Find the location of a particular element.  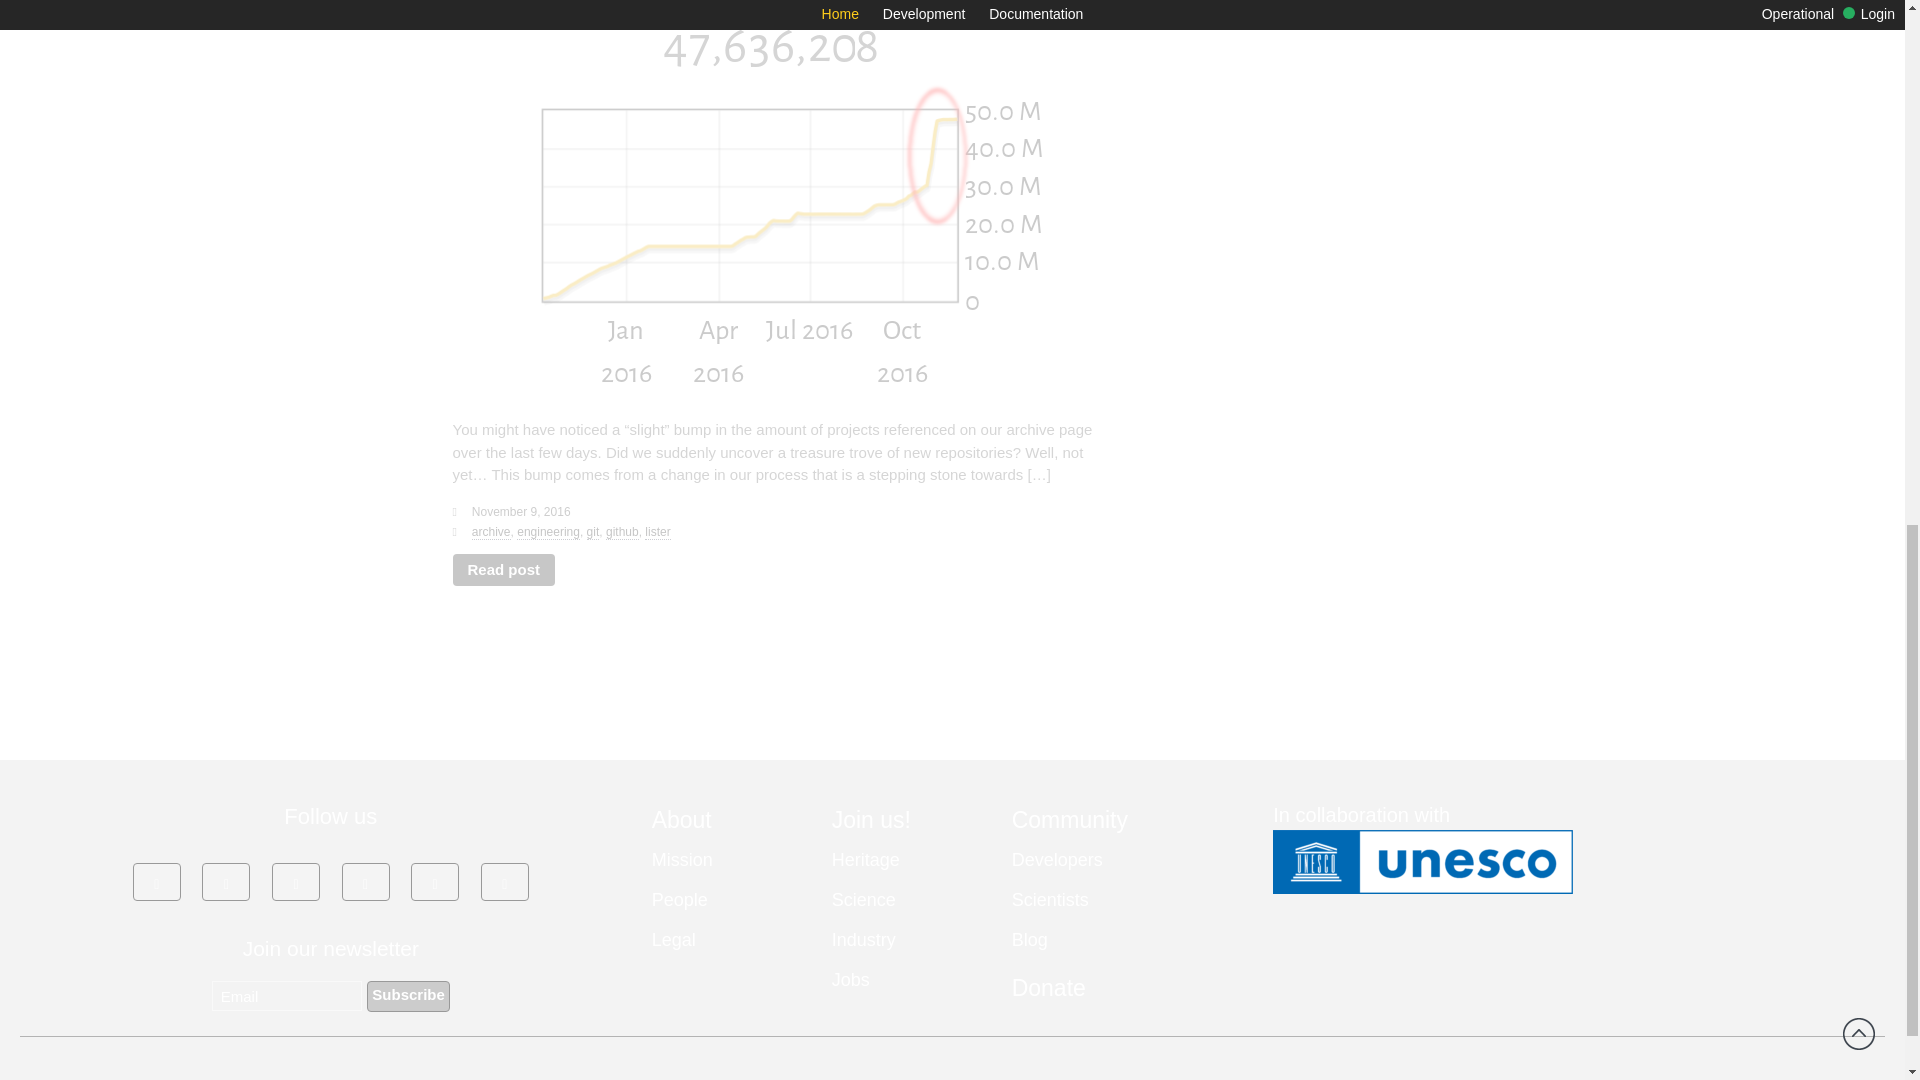

View all posts tagged lister is located at coordinates (658, 532).